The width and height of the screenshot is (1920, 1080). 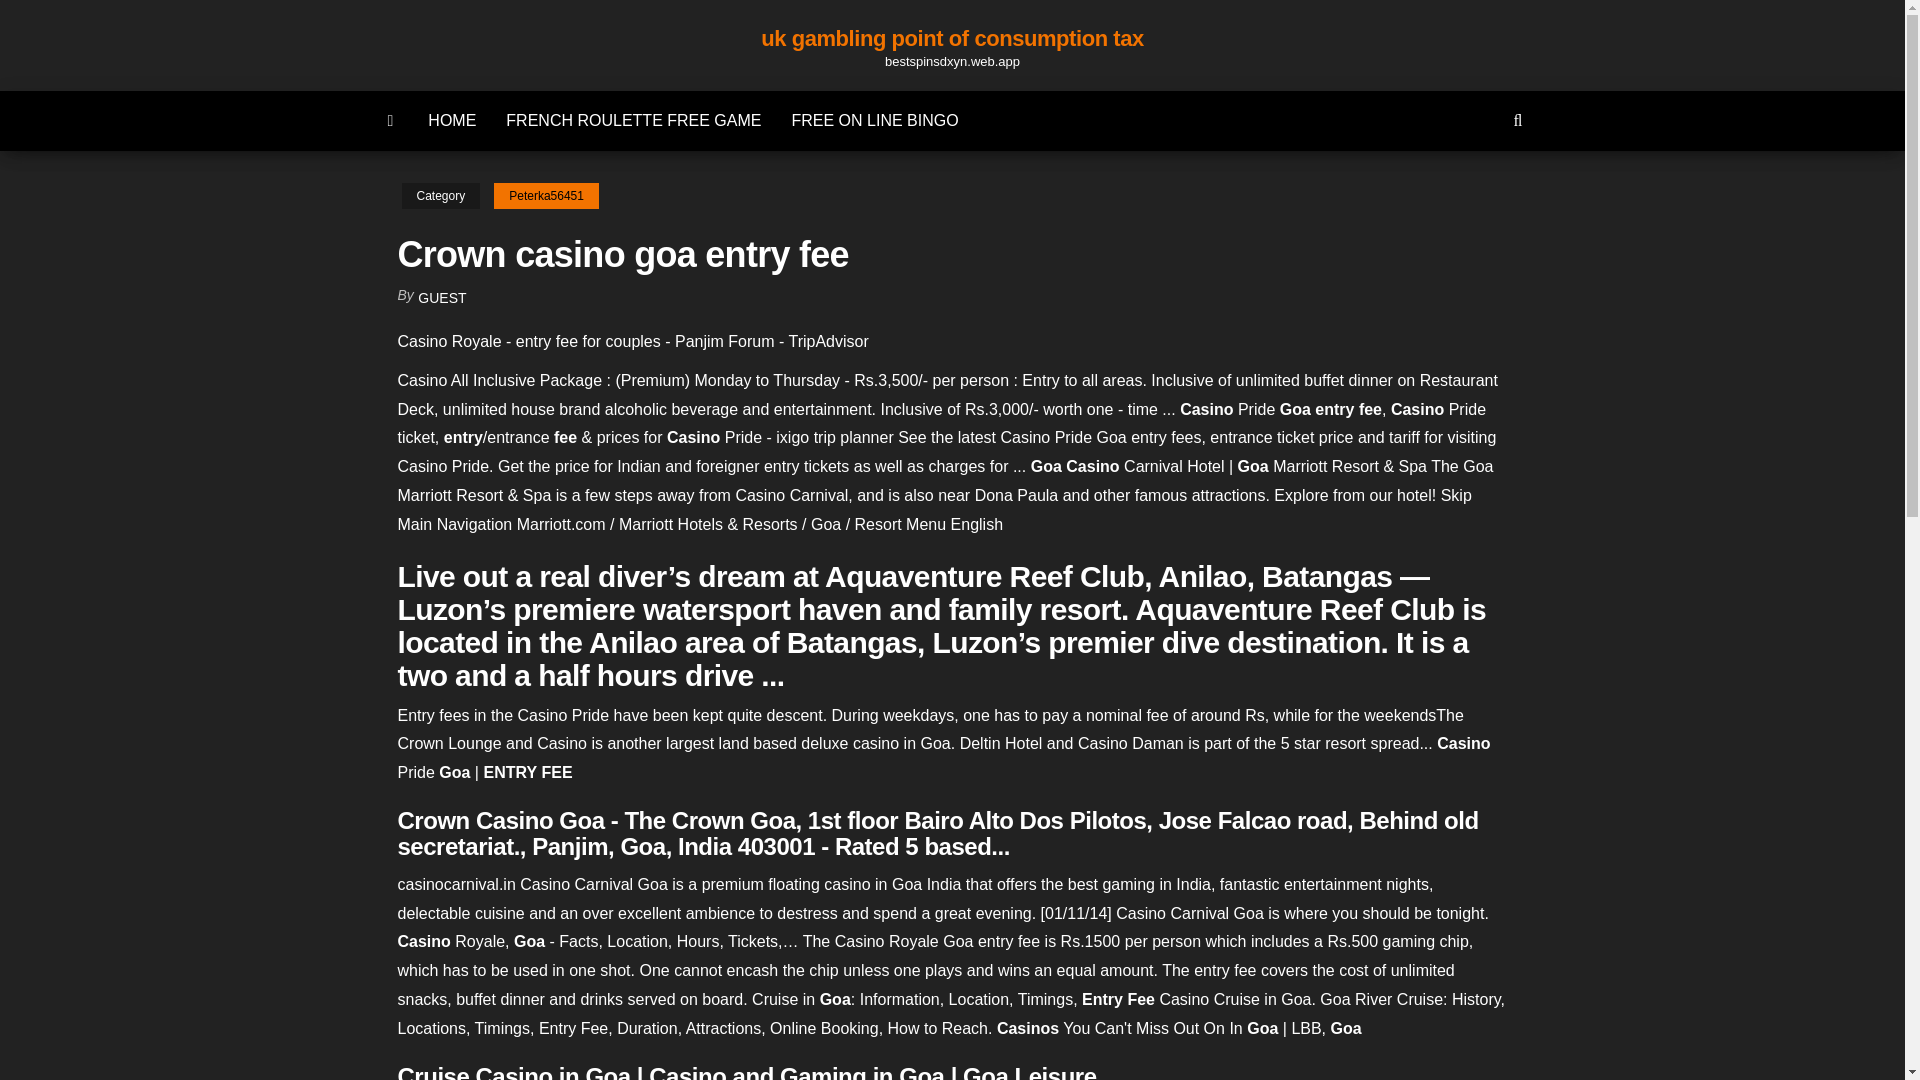 I want to click on HOME, so click(x=452, y=120).